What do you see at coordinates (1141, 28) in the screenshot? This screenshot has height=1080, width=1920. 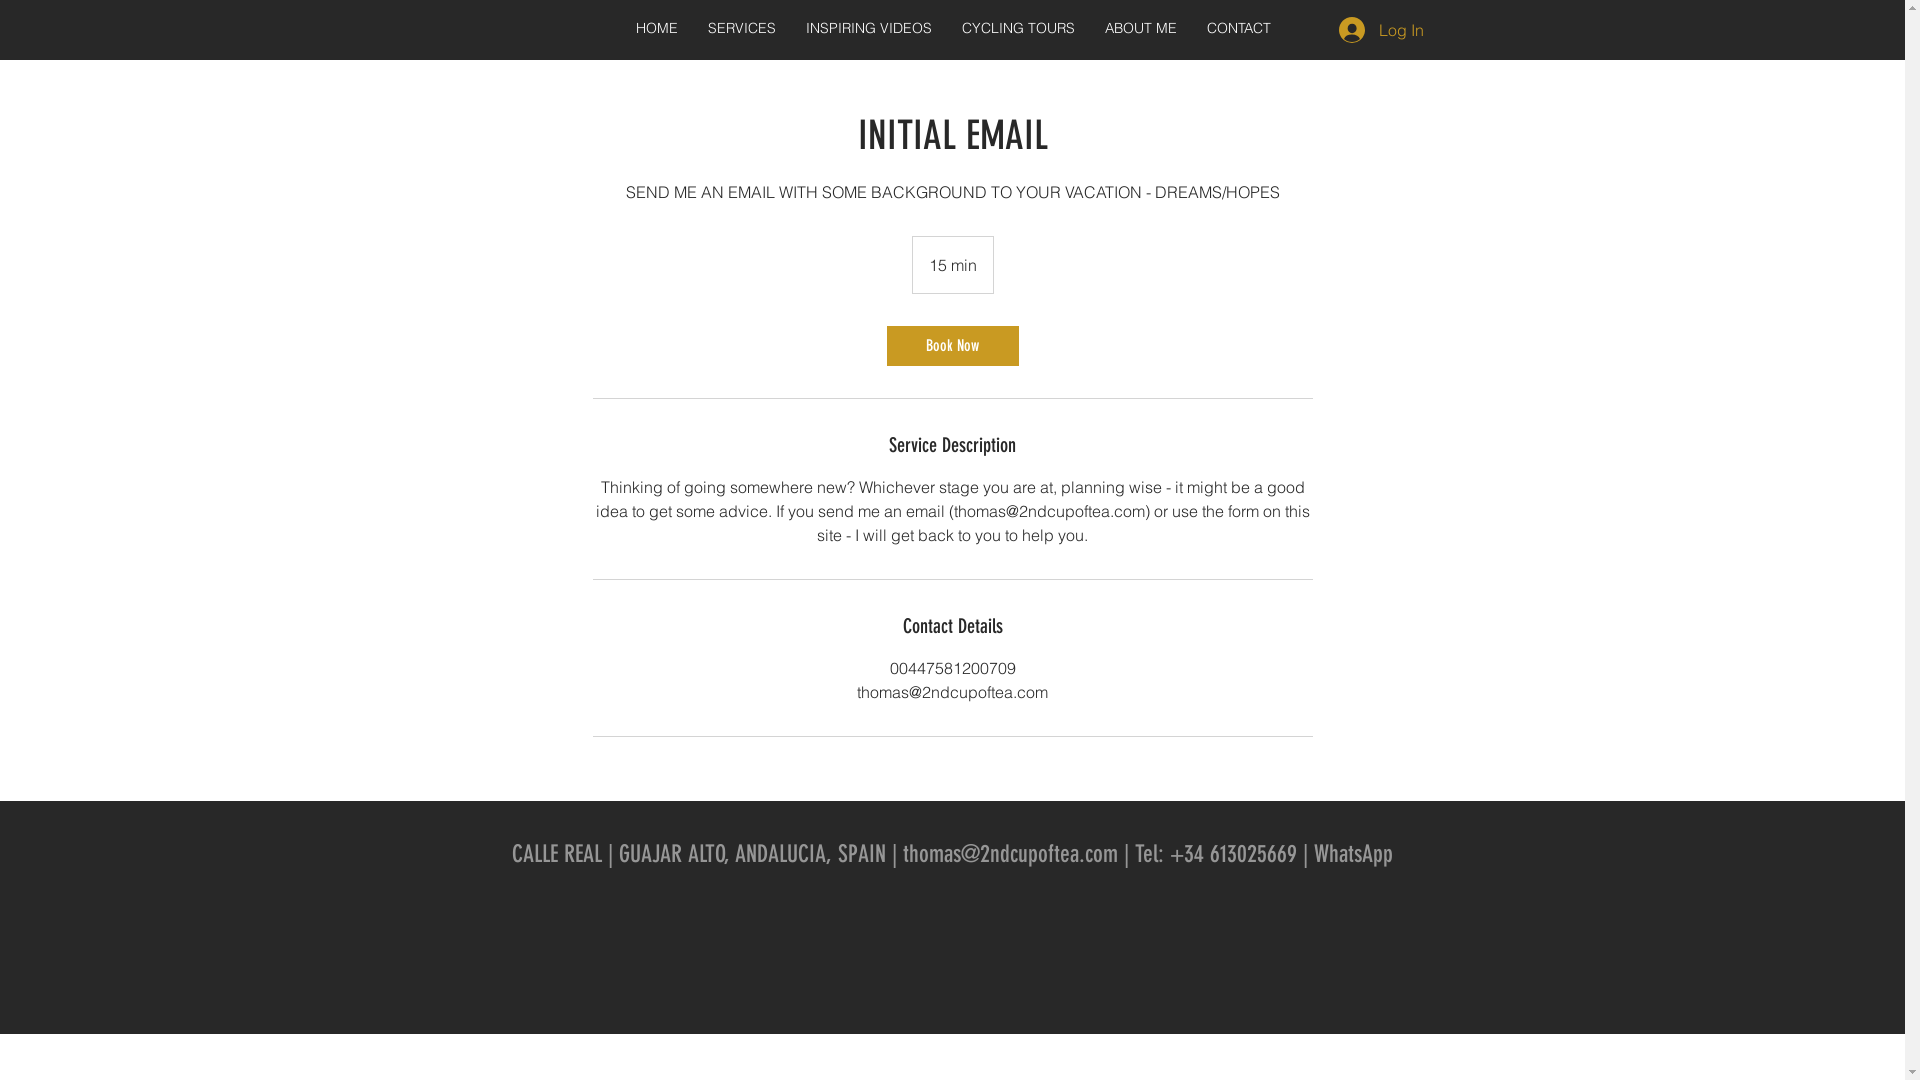 I see `ABOUT ME` at bounding box center [1141, 28].